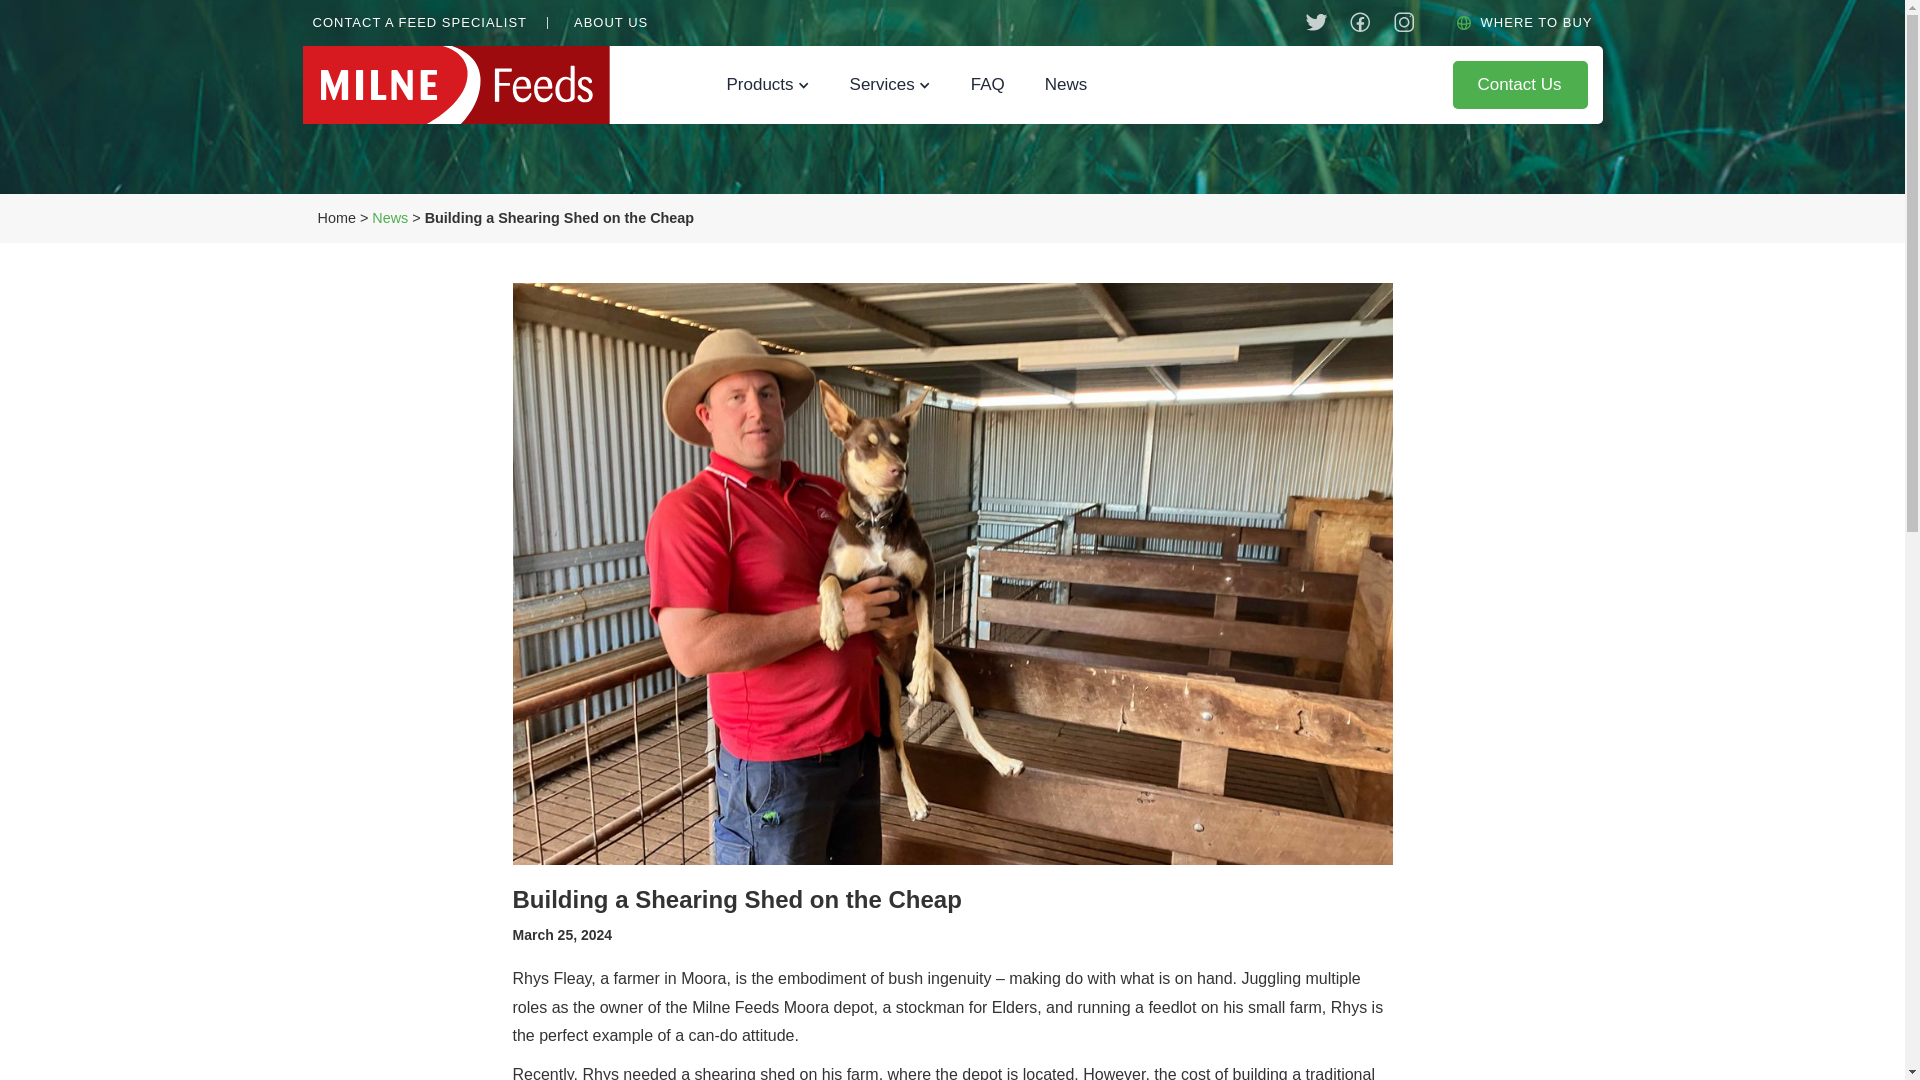 The width and height of the screenshot is (1920, 1080). I want to click on WHERE TO BUY, so click(1536, 23).